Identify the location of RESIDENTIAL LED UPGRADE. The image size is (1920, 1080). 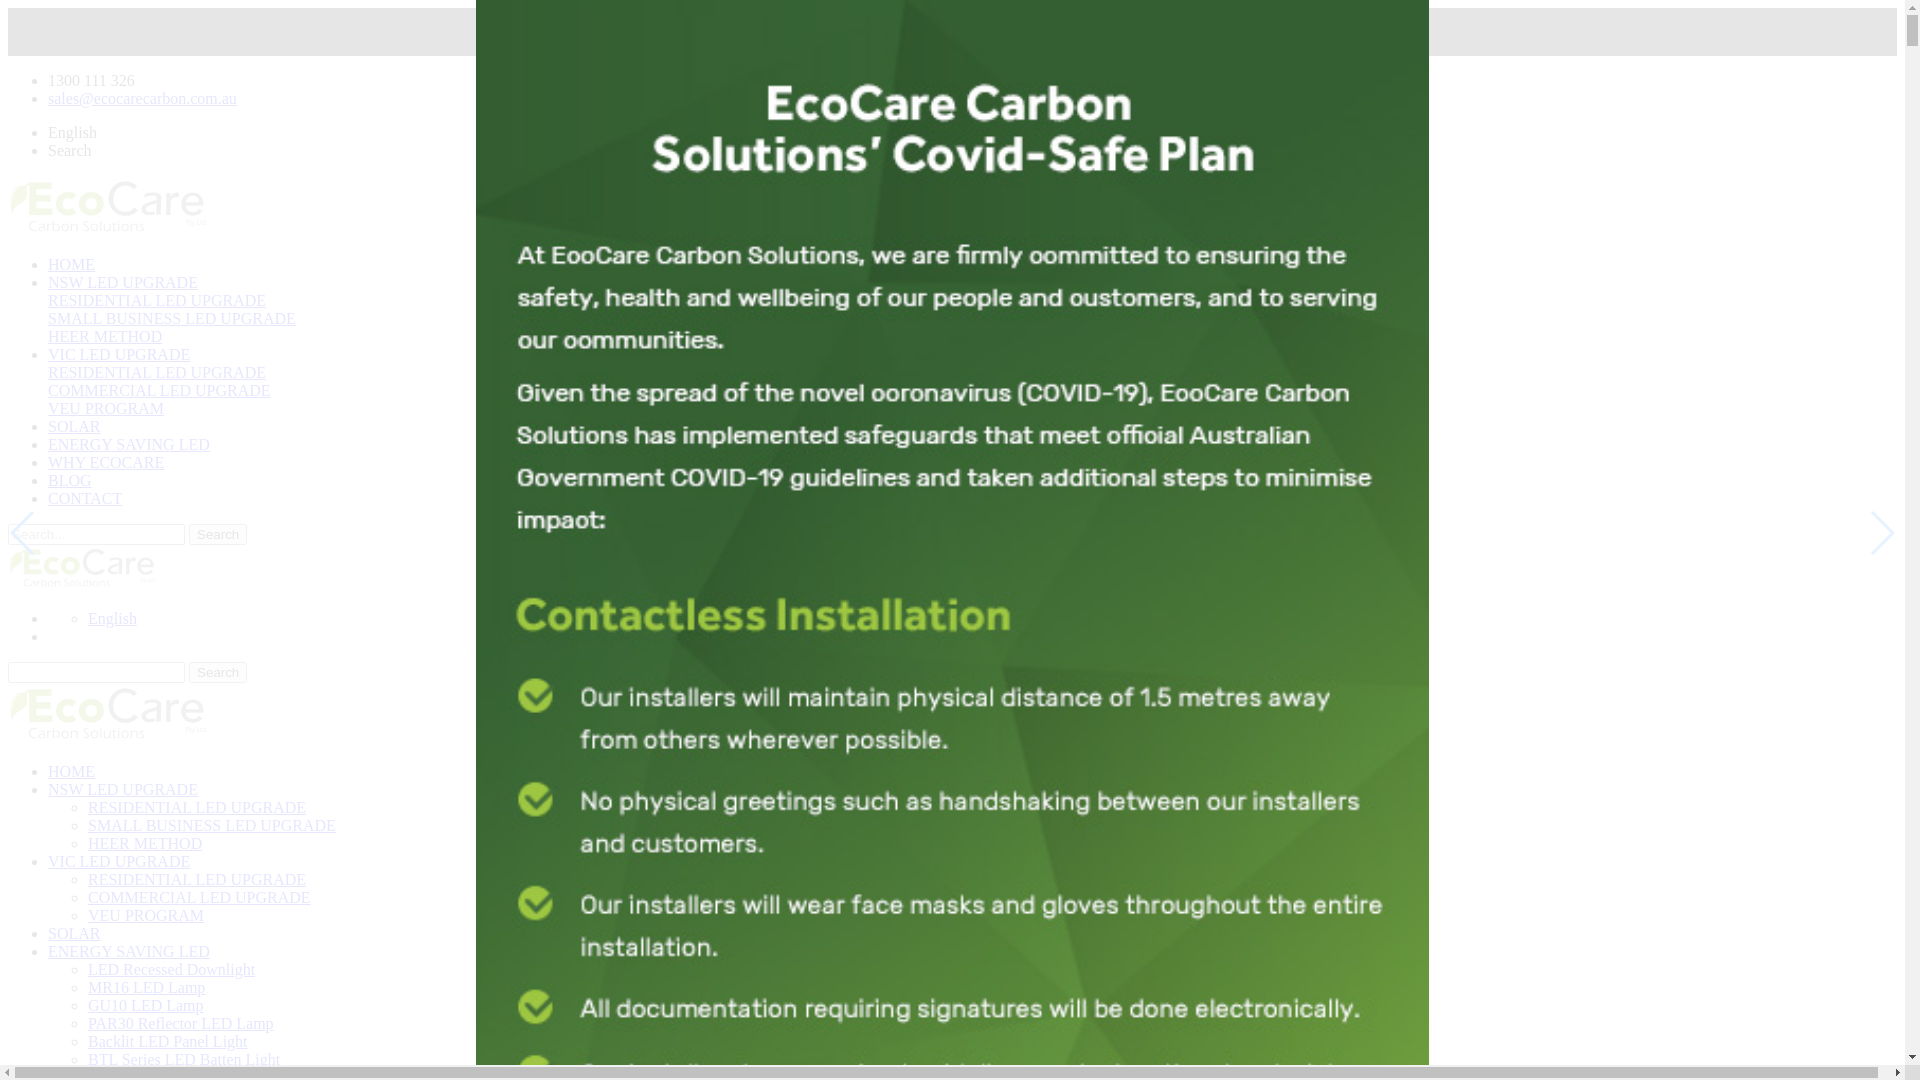
(157, 372).